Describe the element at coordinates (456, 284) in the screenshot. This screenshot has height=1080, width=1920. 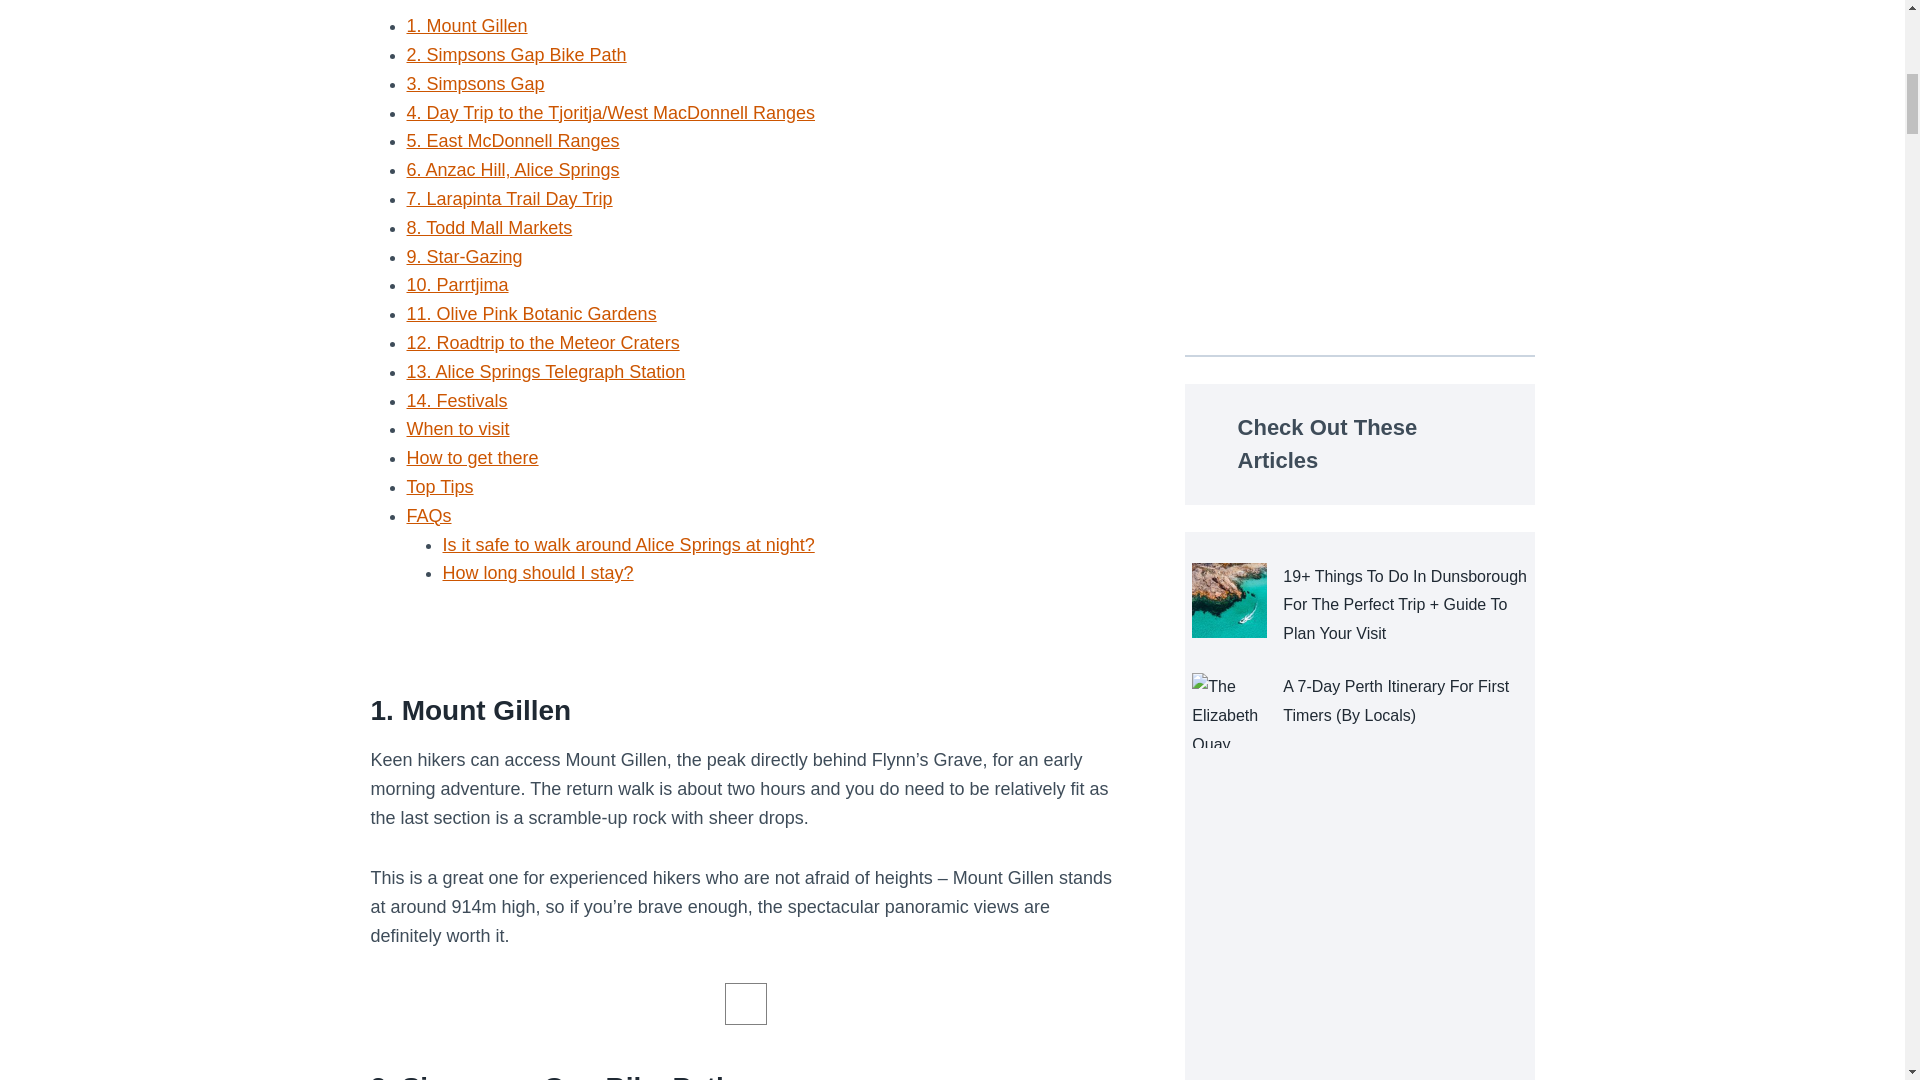
I see `10. Parrtjima` at that location.